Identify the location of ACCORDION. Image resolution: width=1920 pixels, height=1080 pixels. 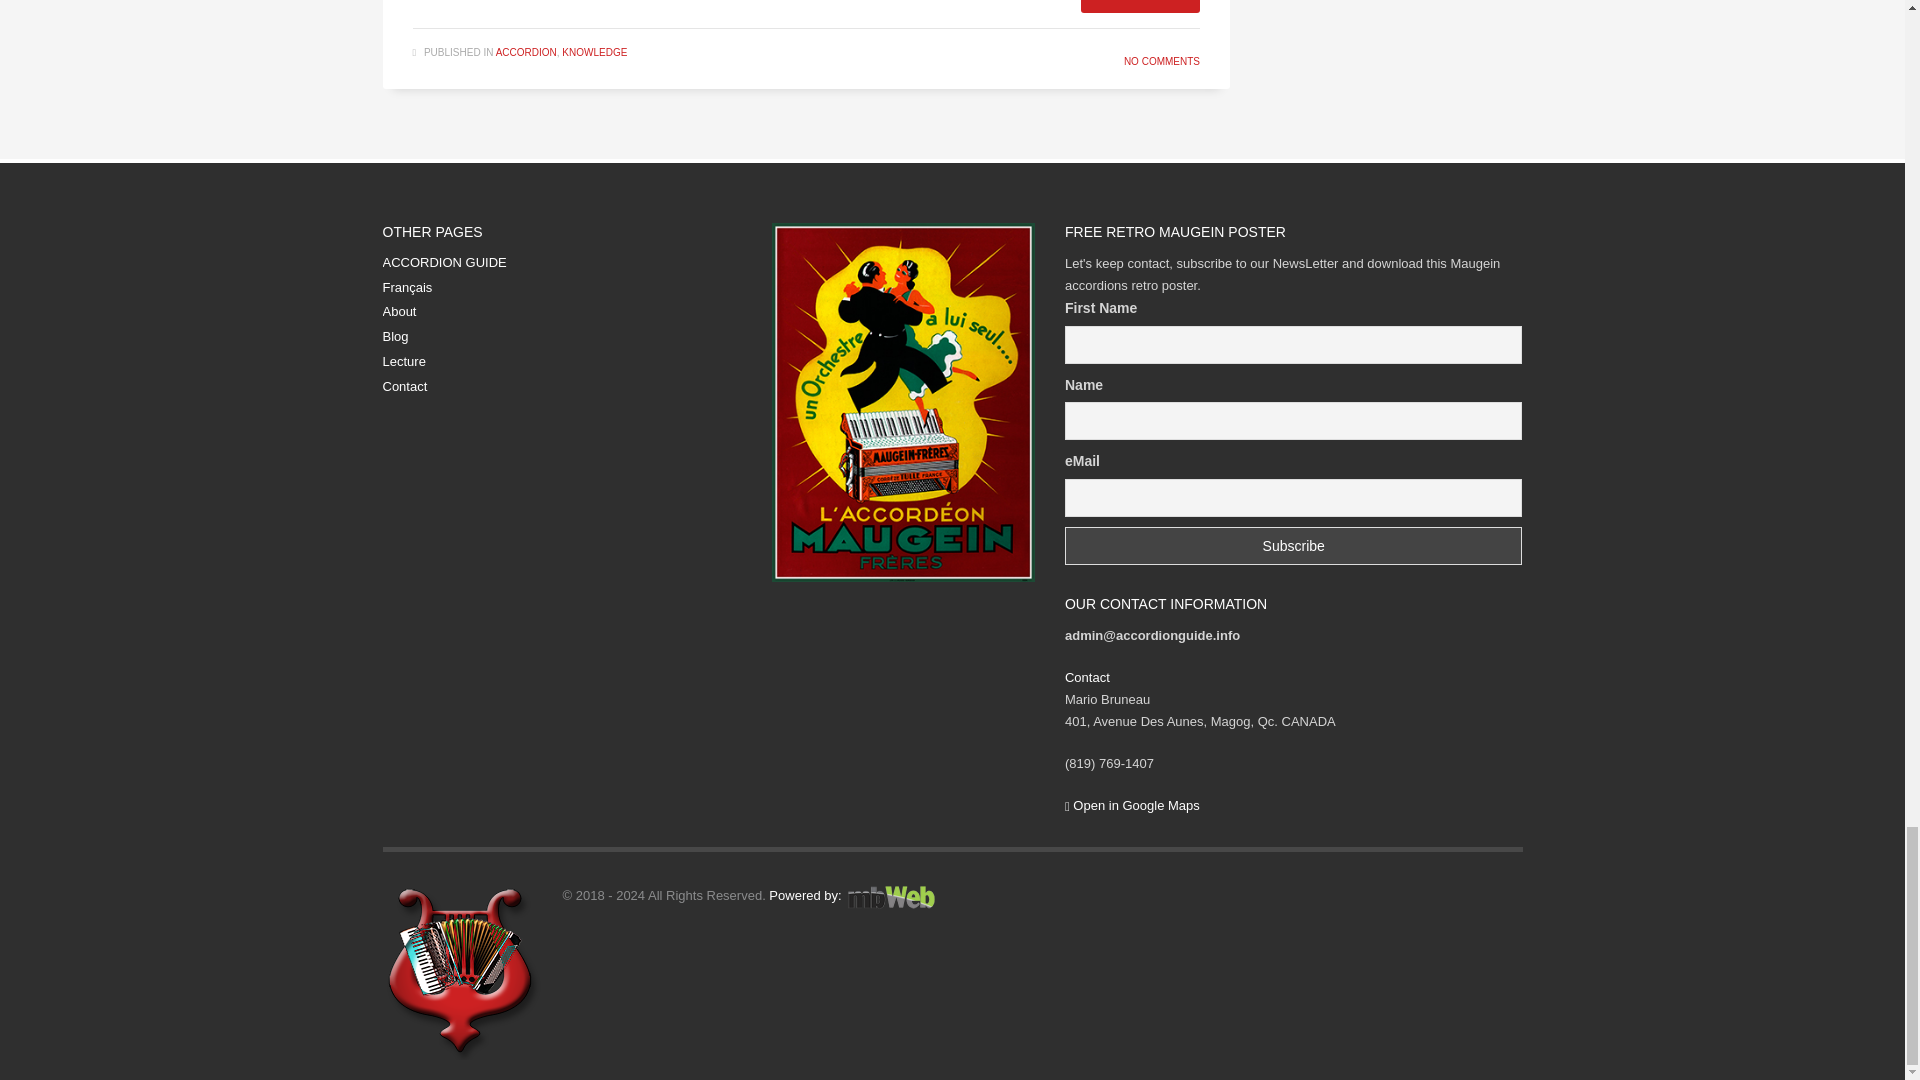
(526, 52).